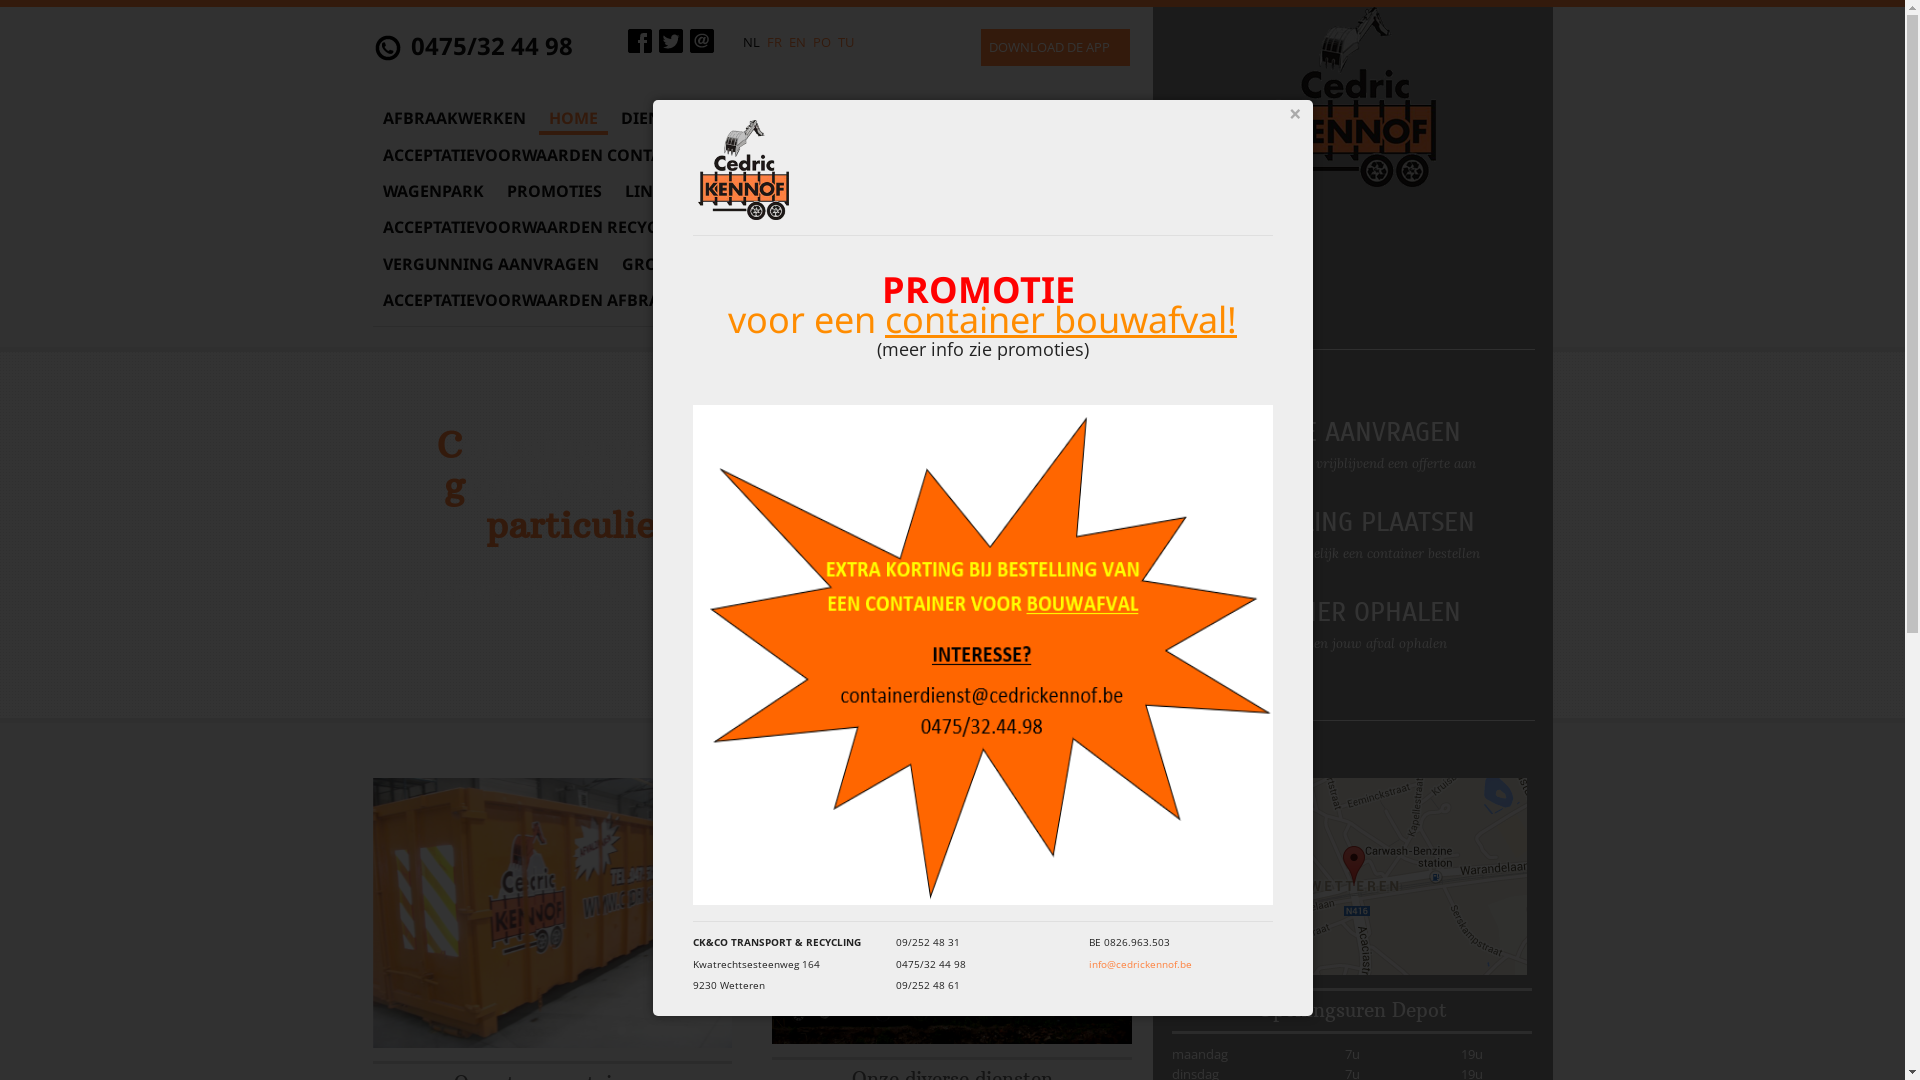 The height and width of the screenshot is (1080, 1920). Describe the element at coordinates (846, 42) in the screenshot. I see `TU` at that location.